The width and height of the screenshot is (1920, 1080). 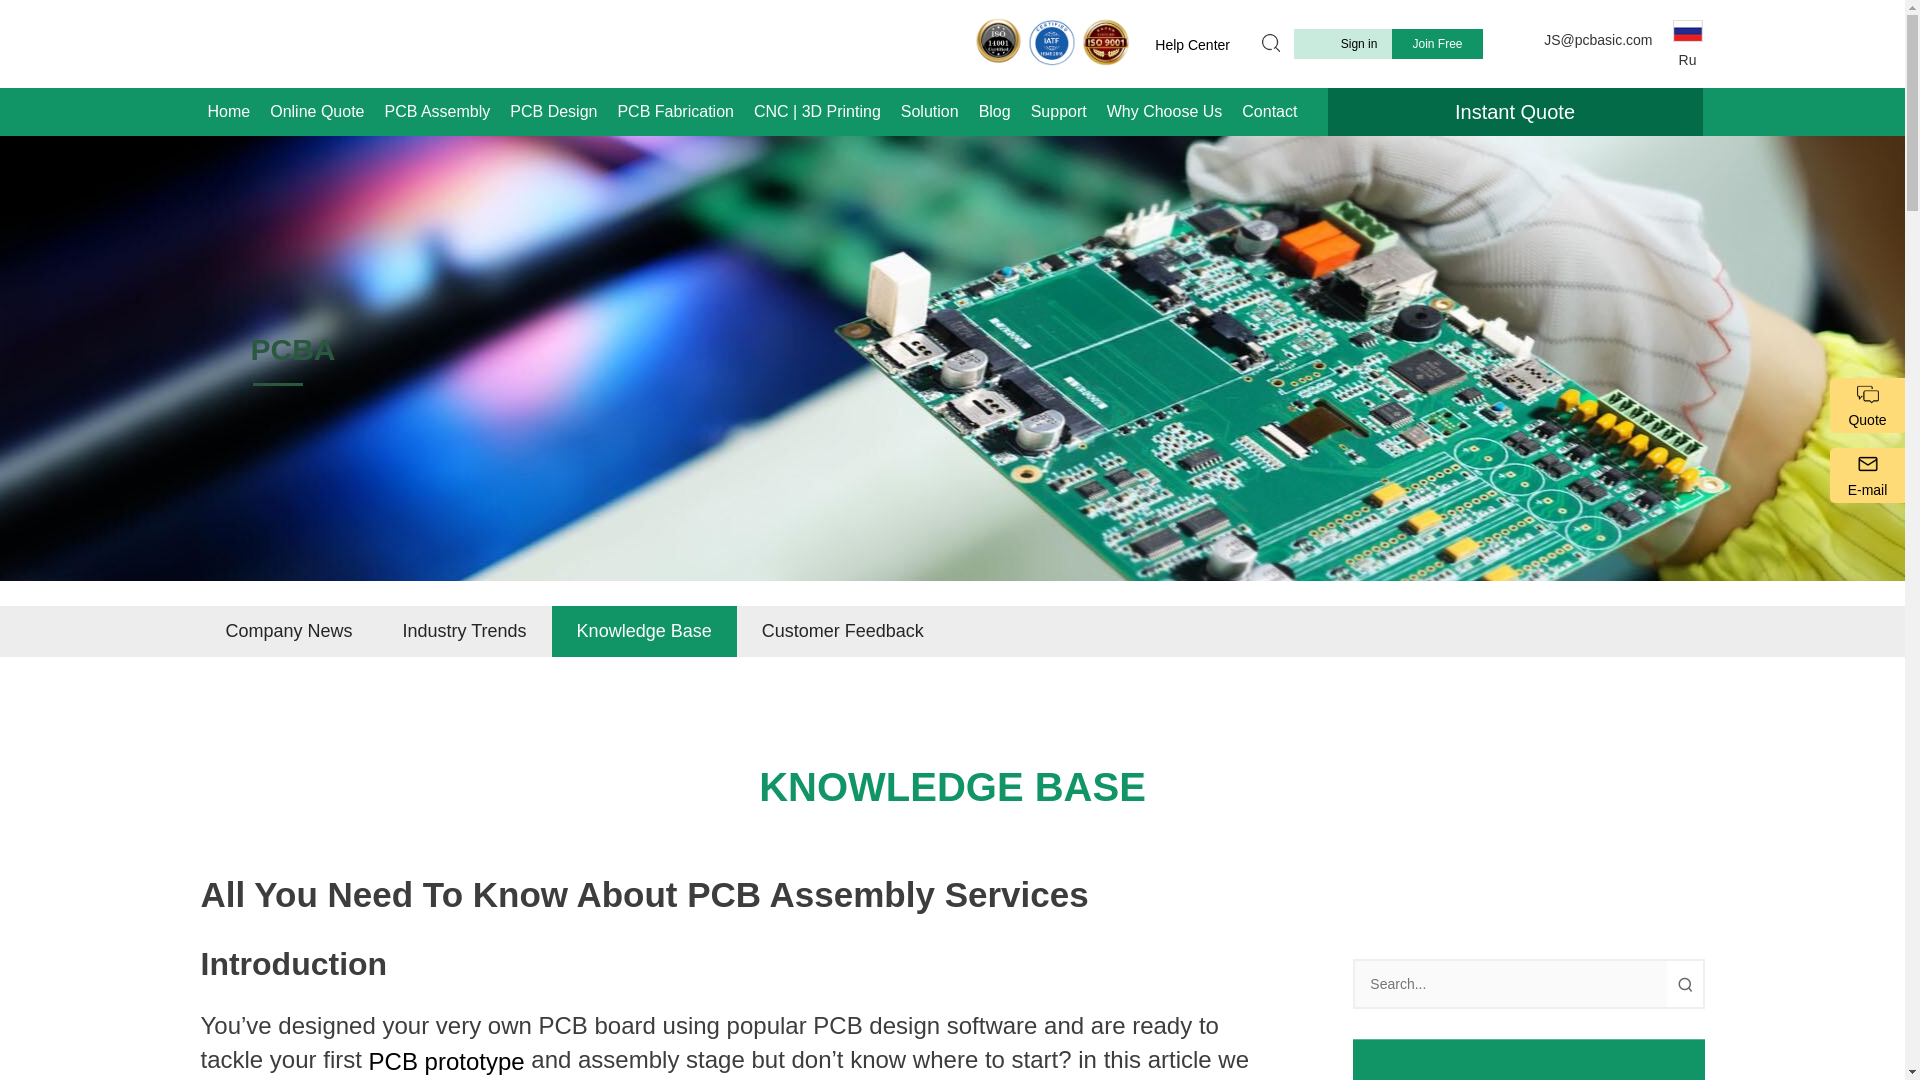 I want to click on Sign in, so click(x=1344, y=44).